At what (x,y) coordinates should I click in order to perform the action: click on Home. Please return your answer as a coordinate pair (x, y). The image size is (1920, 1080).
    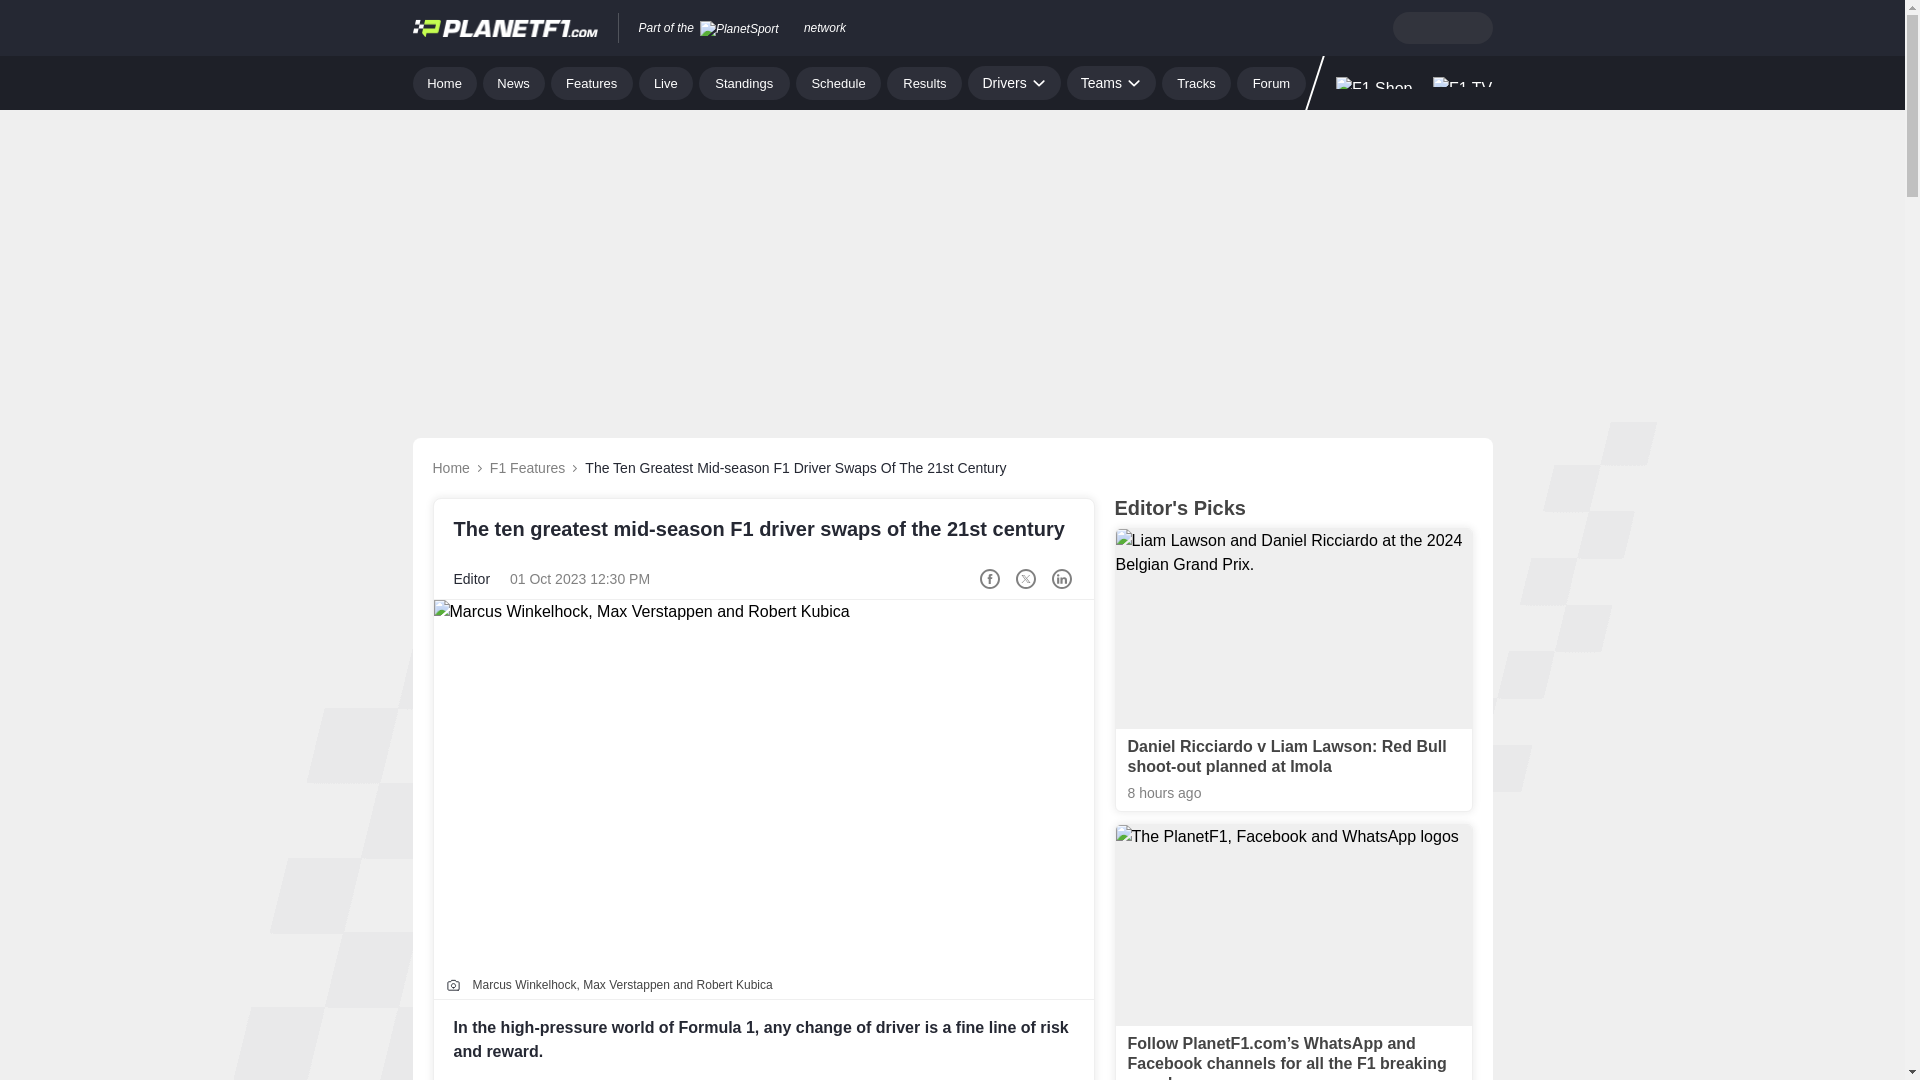
    Looking at the image, I should click on (444, 82).